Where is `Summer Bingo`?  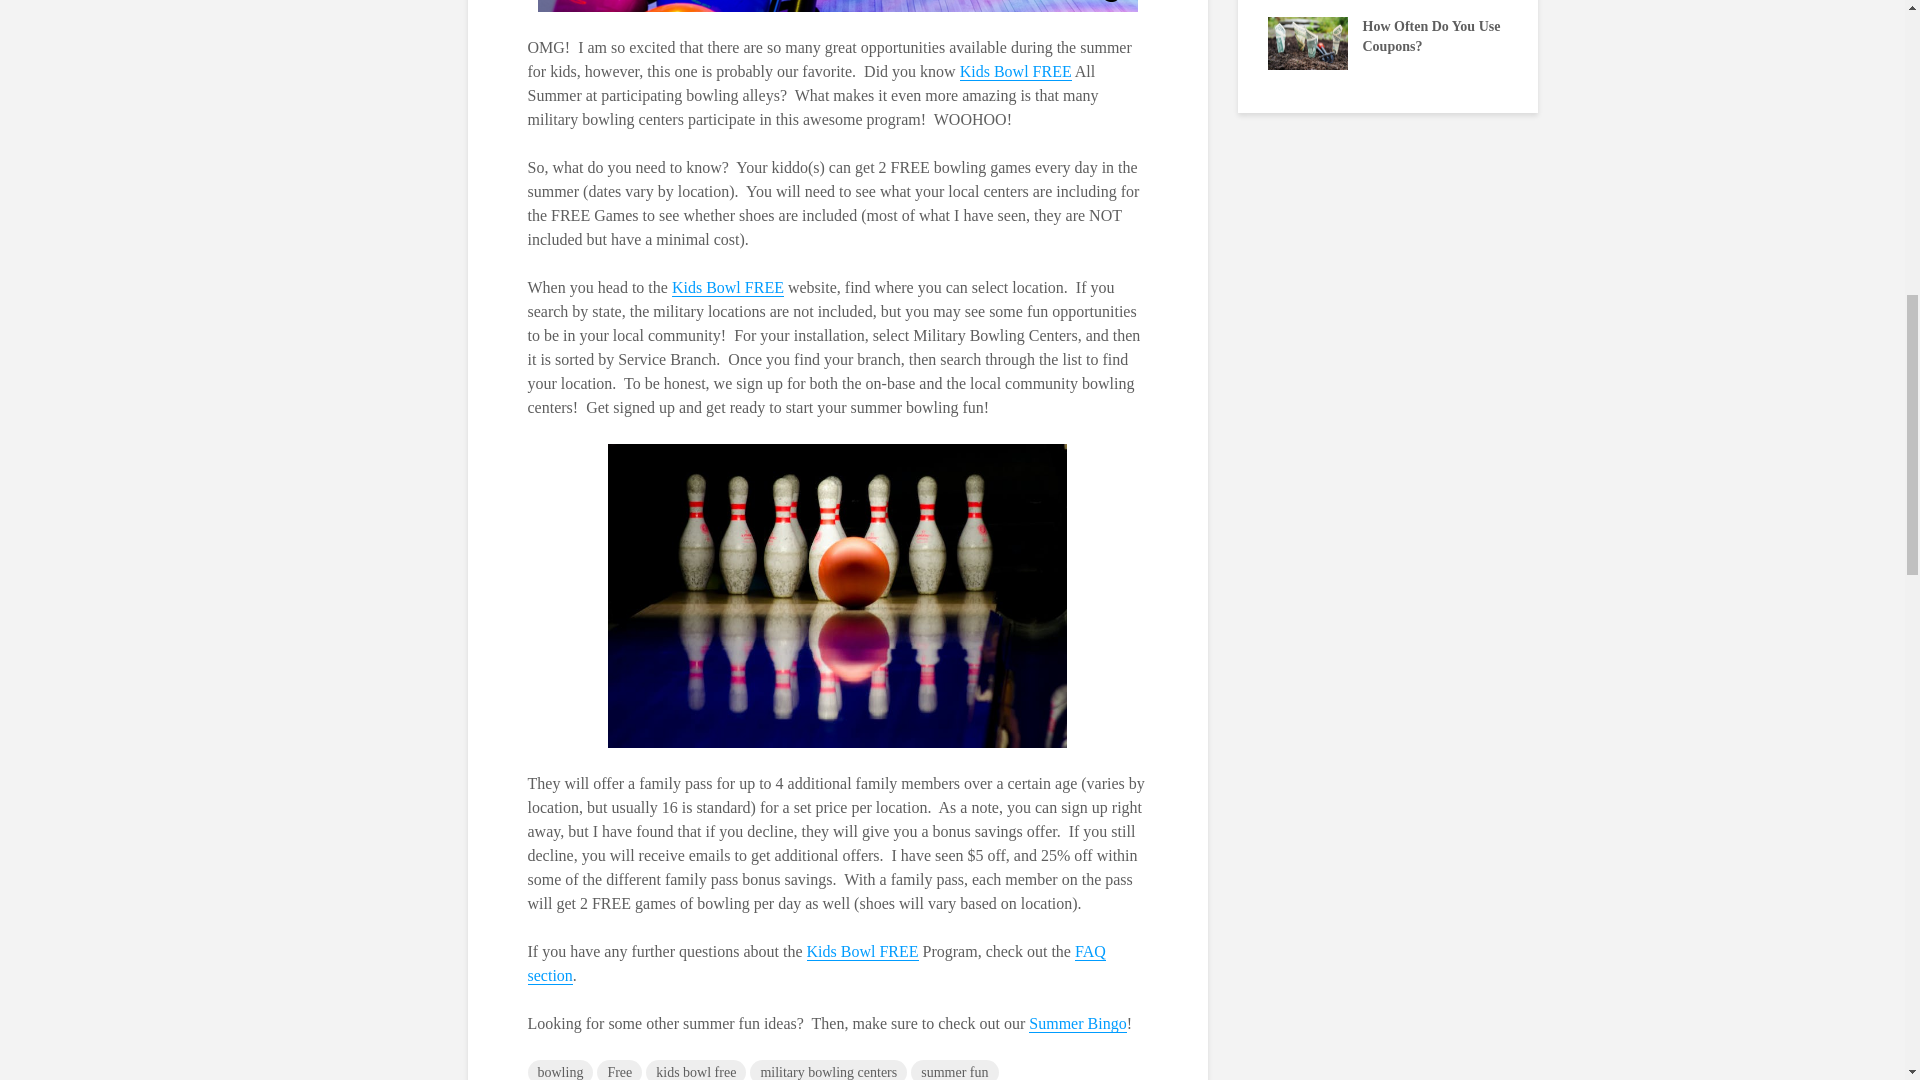 Summer Bingo is located at coordinates (1077, 1024).